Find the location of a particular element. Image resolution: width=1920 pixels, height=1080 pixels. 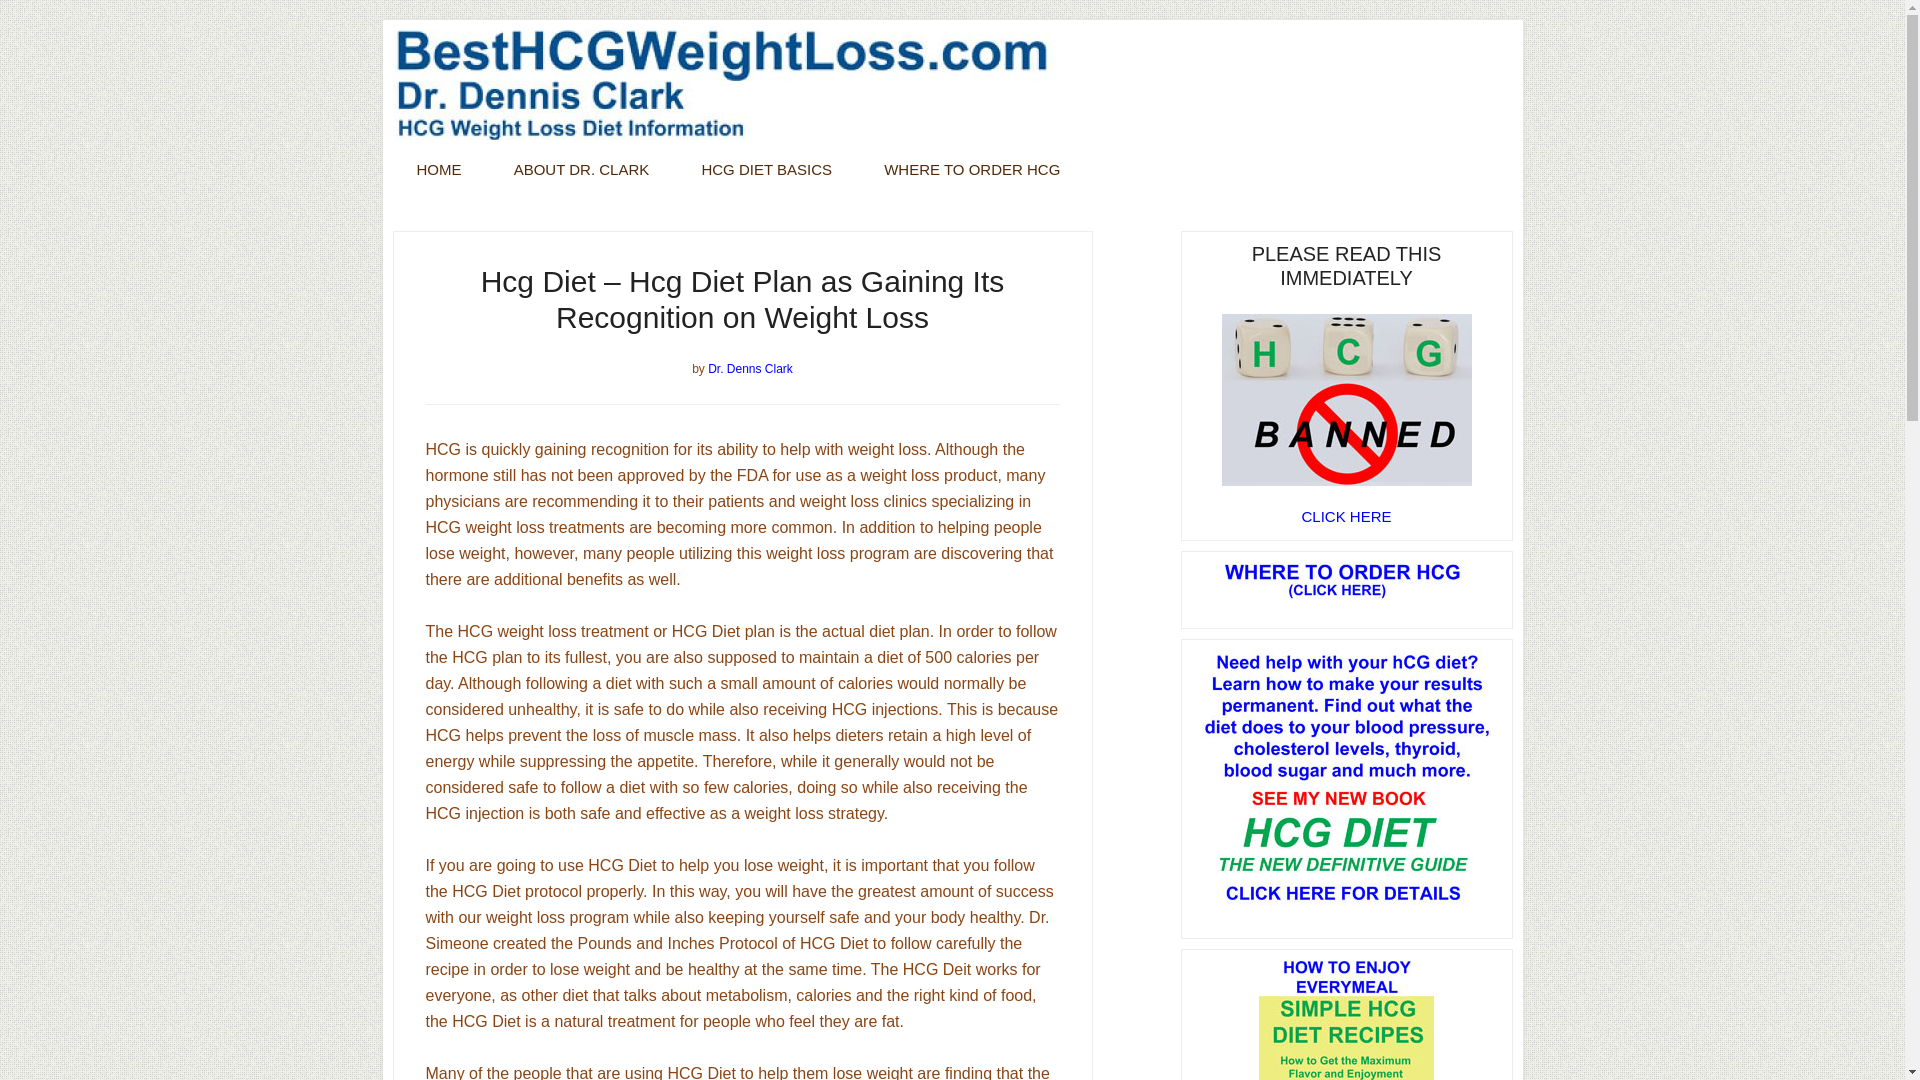

HCG DIET BASICS is located at coordinates (766, 169).